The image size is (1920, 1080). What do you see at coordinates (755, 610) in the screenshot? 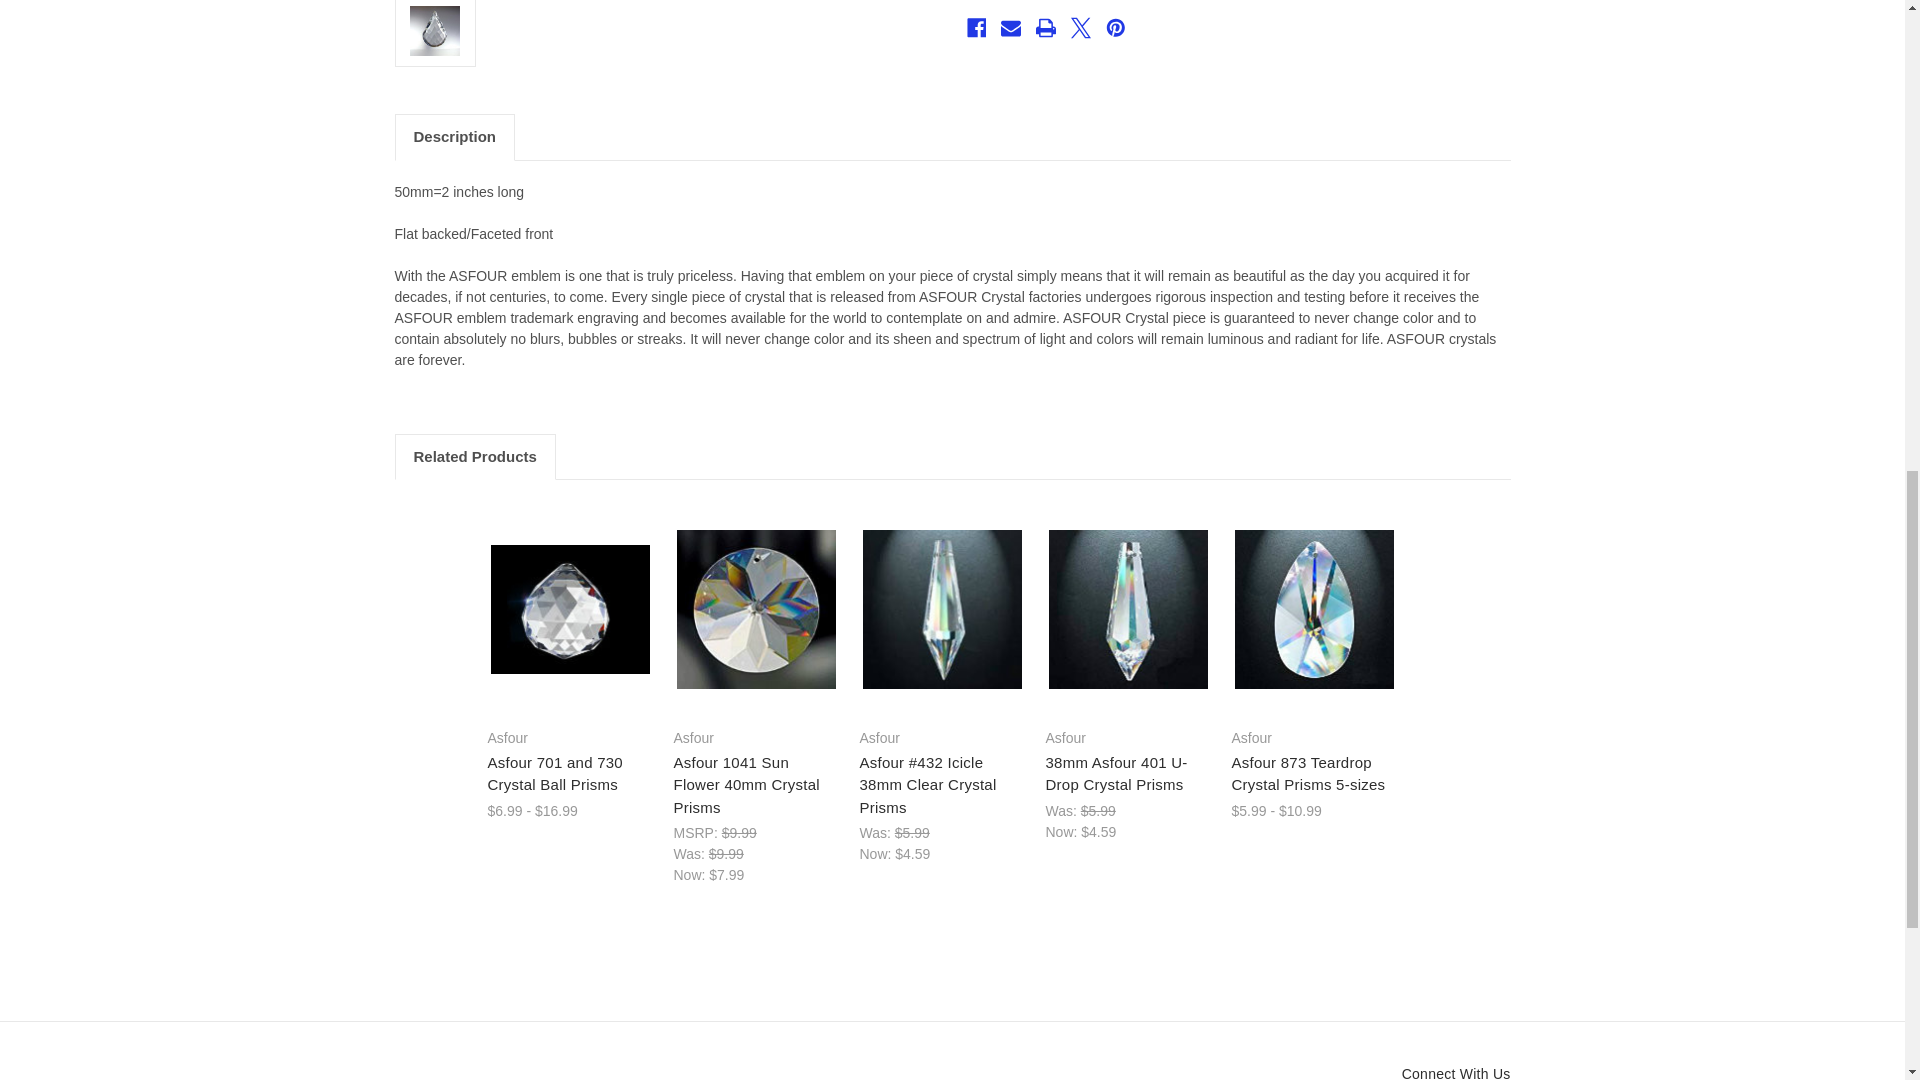
I see `Asfour 1041 Sun Flower 40mm Crystal Prisms` at bounding box center [755, 610].